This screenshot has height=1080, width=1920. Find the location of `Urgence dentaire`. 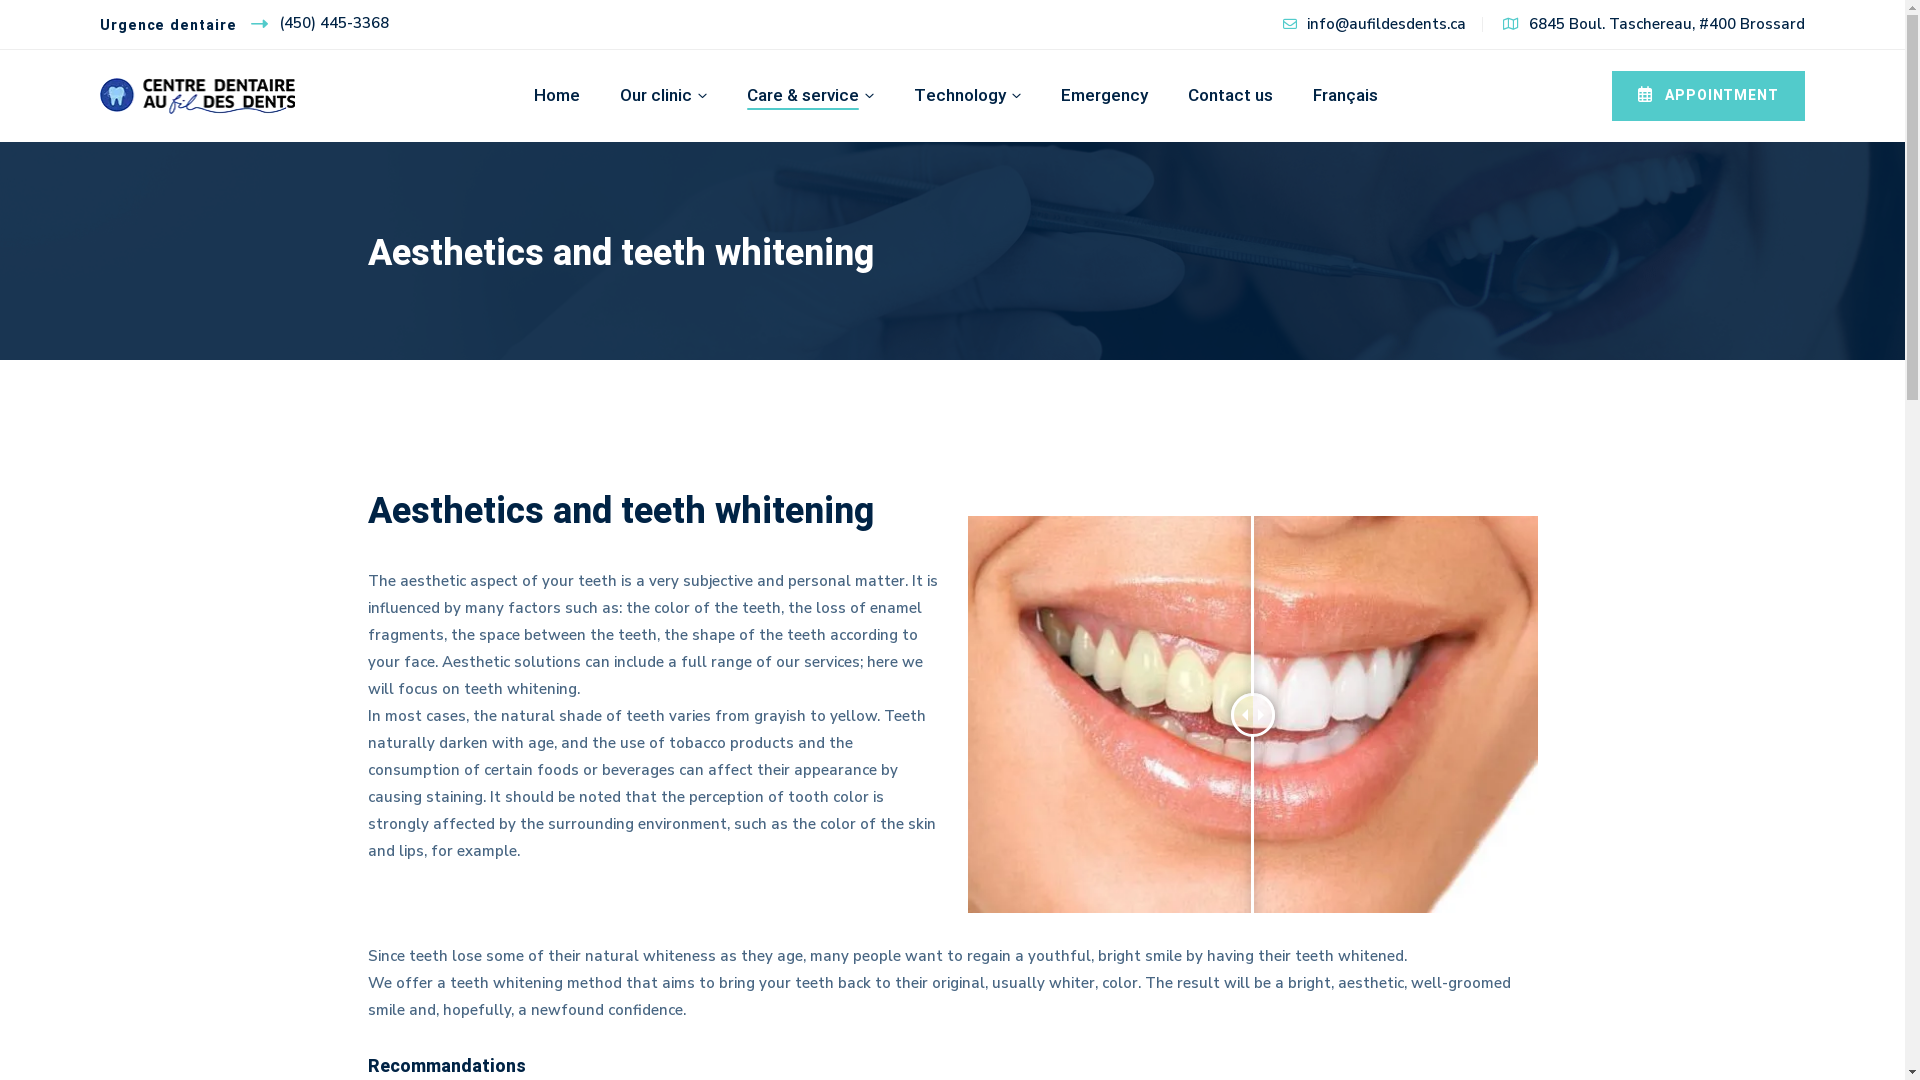

Urgence dentaire is located at coordinates (184, 24).